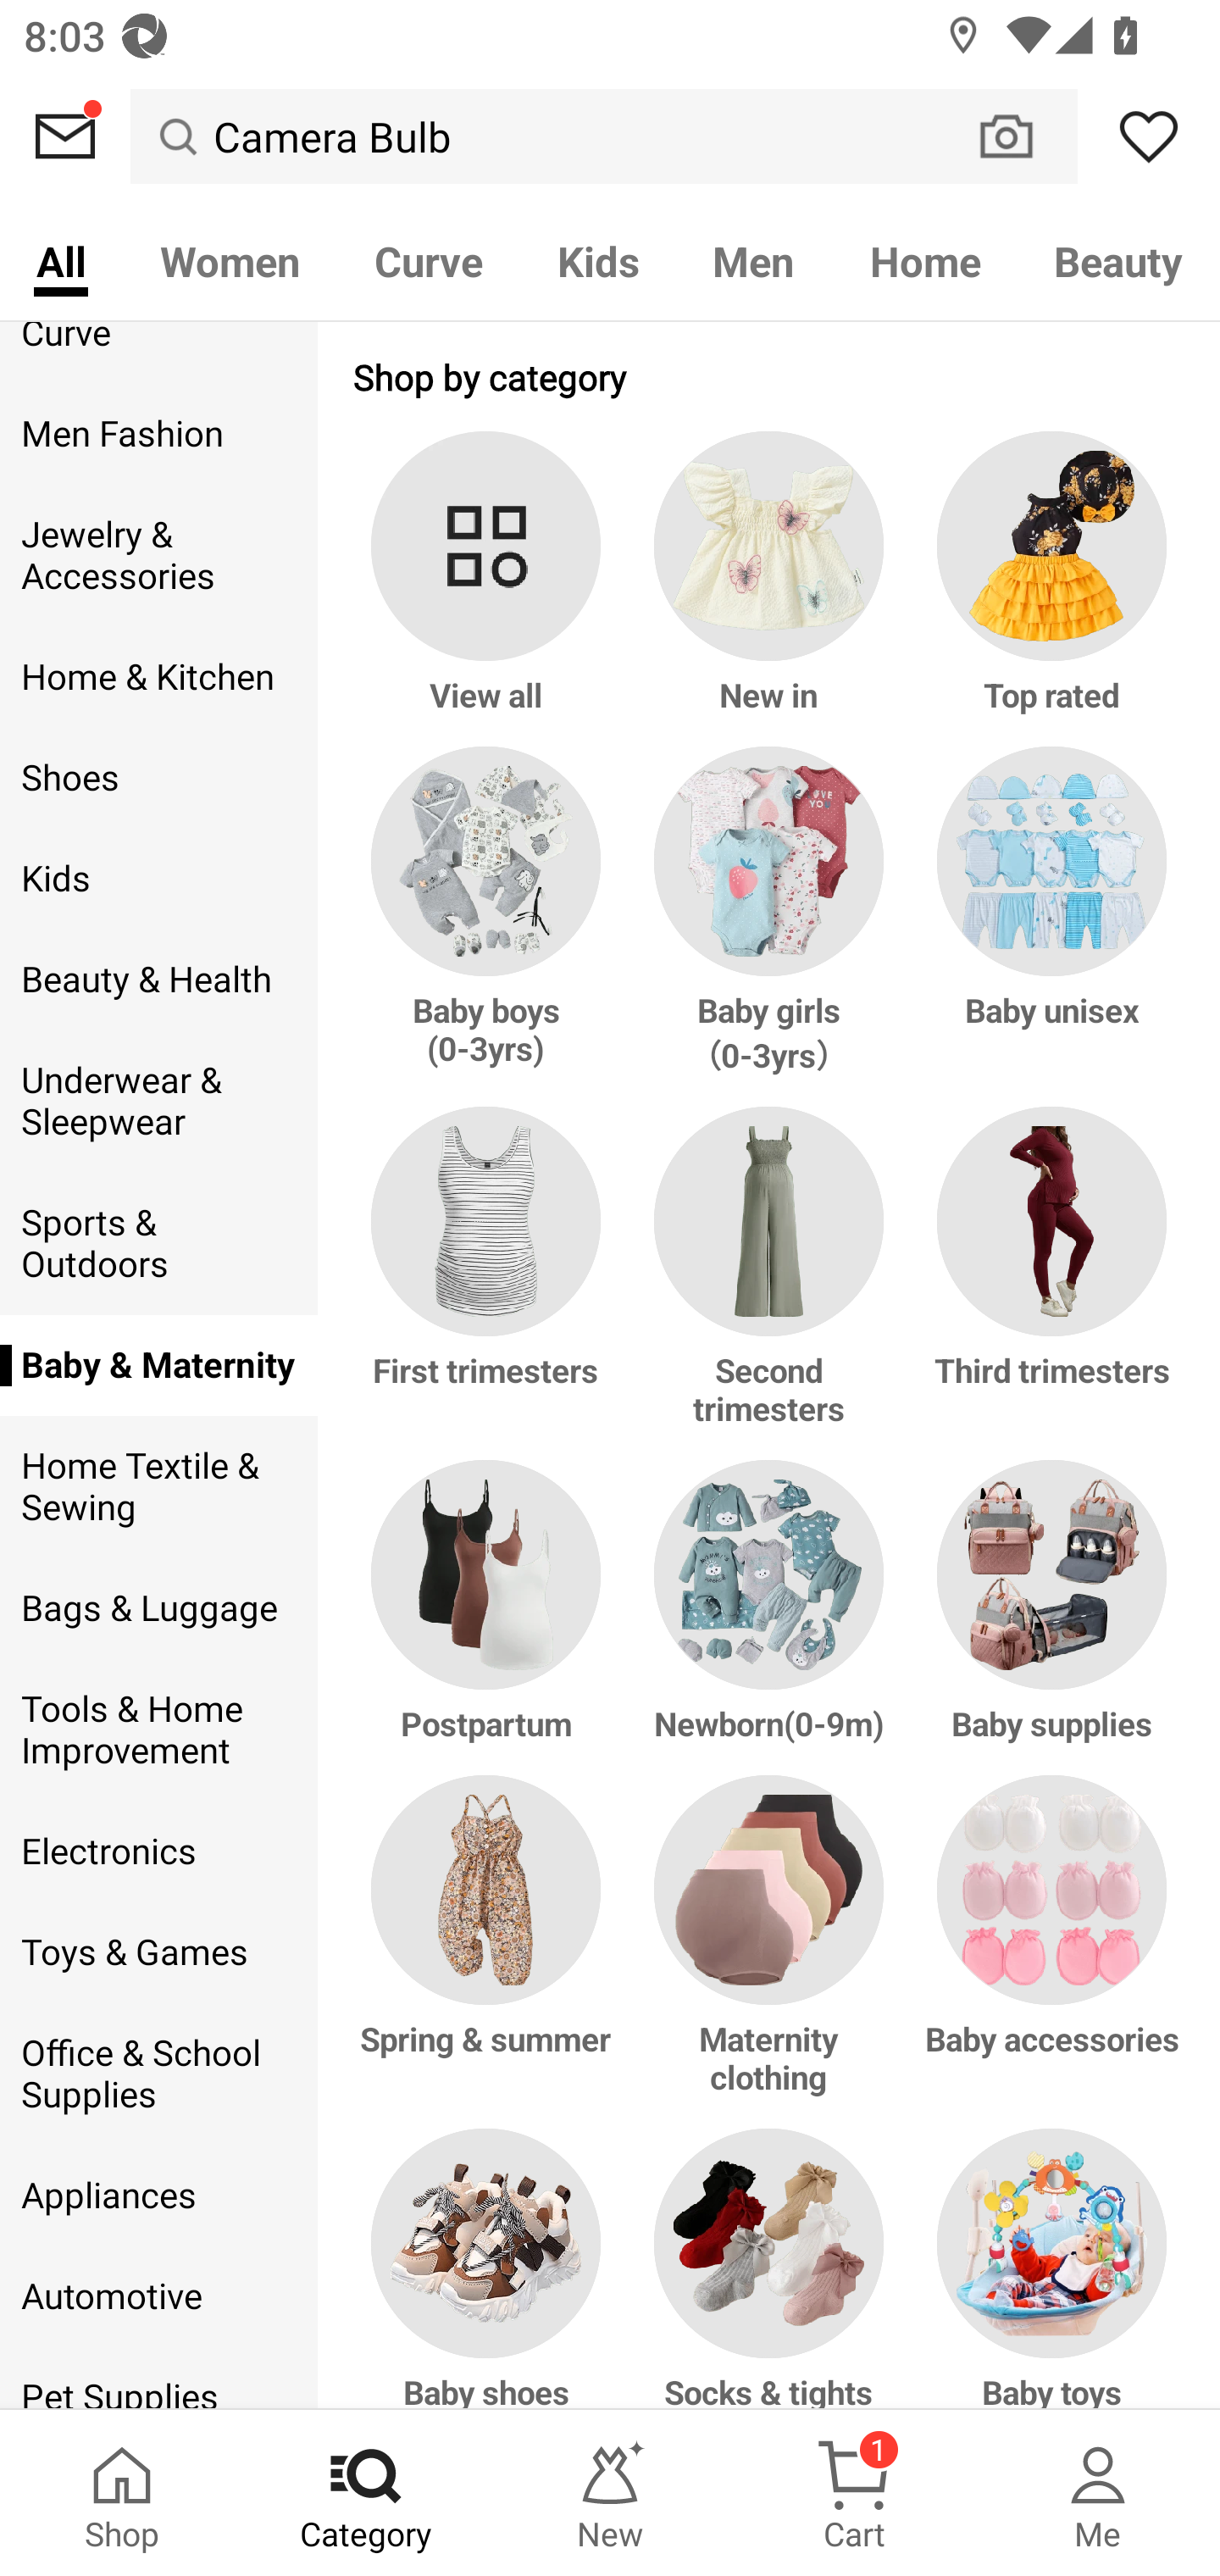  I want to click on Men Fashion, so click(158, 434).